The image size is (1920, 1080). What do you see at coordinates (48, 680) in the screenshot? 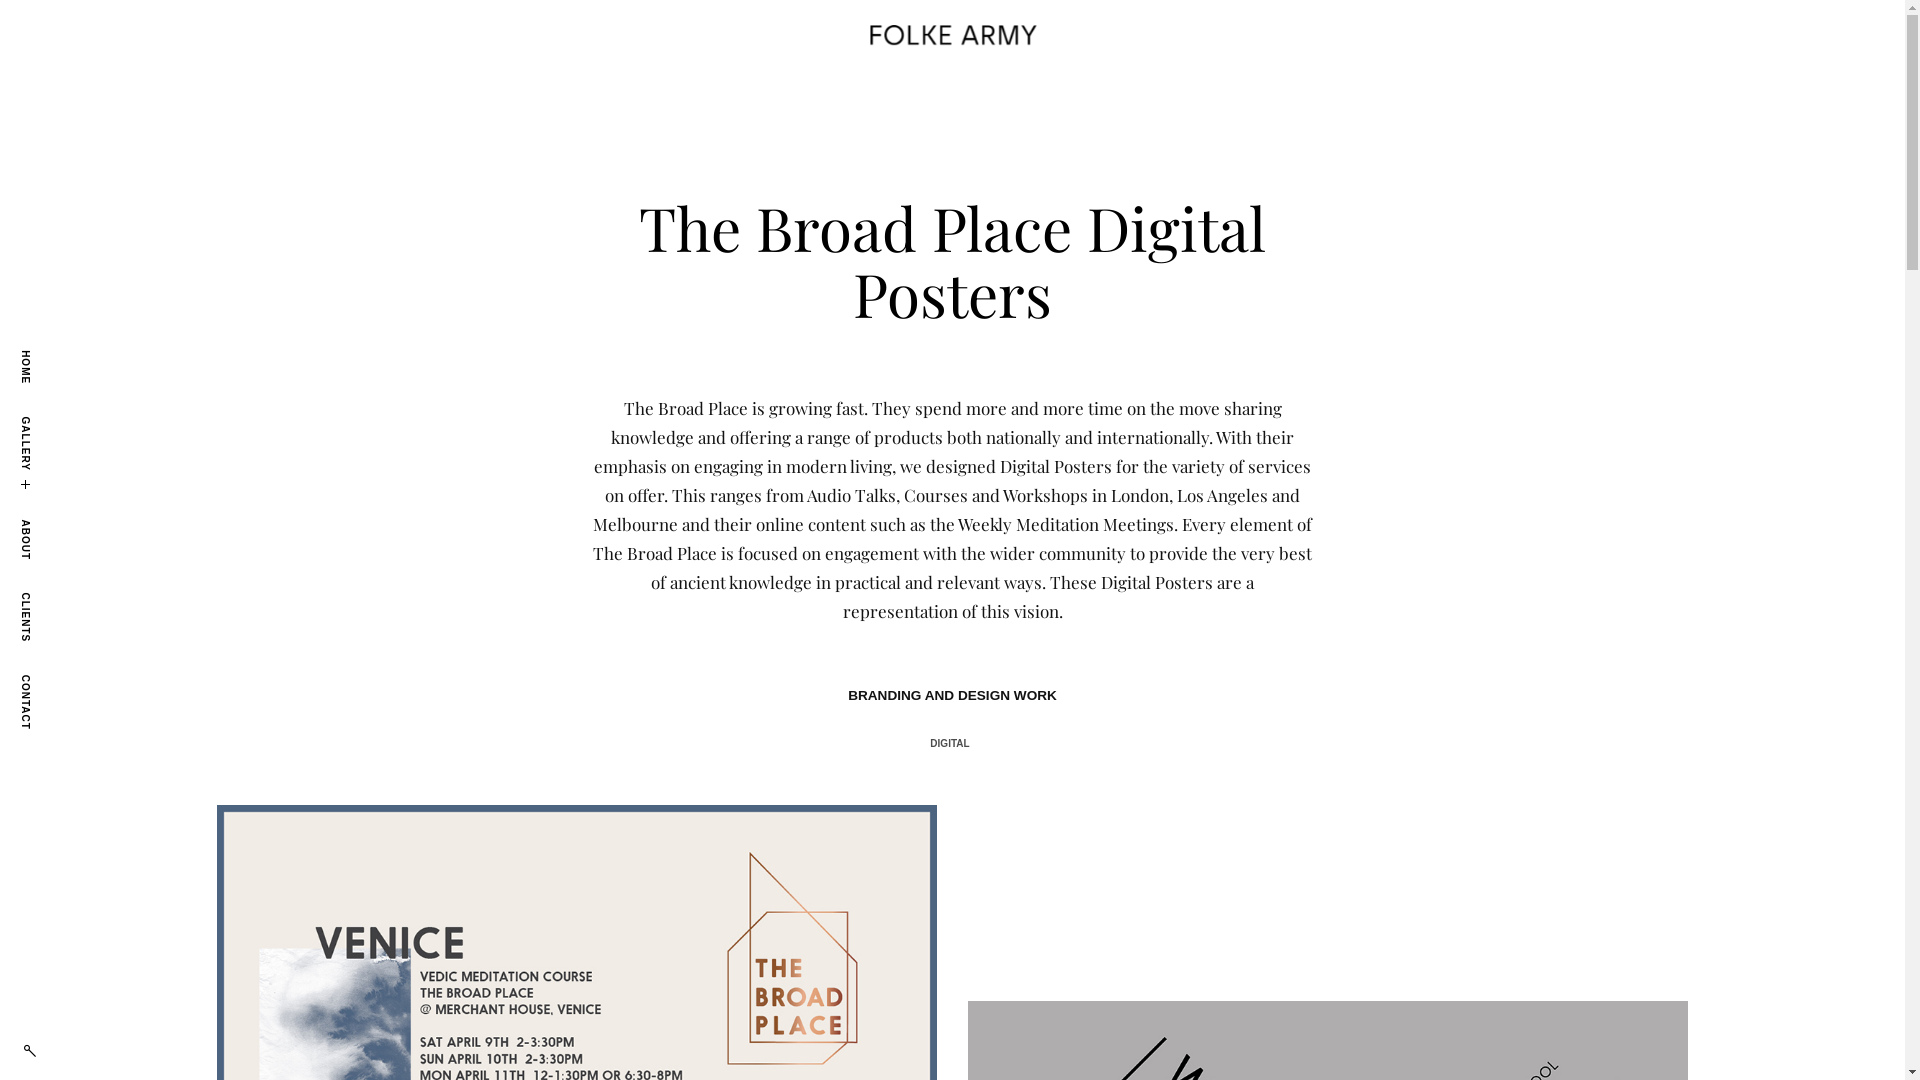
I see `CONTACT` at bounding box center [48, 680].